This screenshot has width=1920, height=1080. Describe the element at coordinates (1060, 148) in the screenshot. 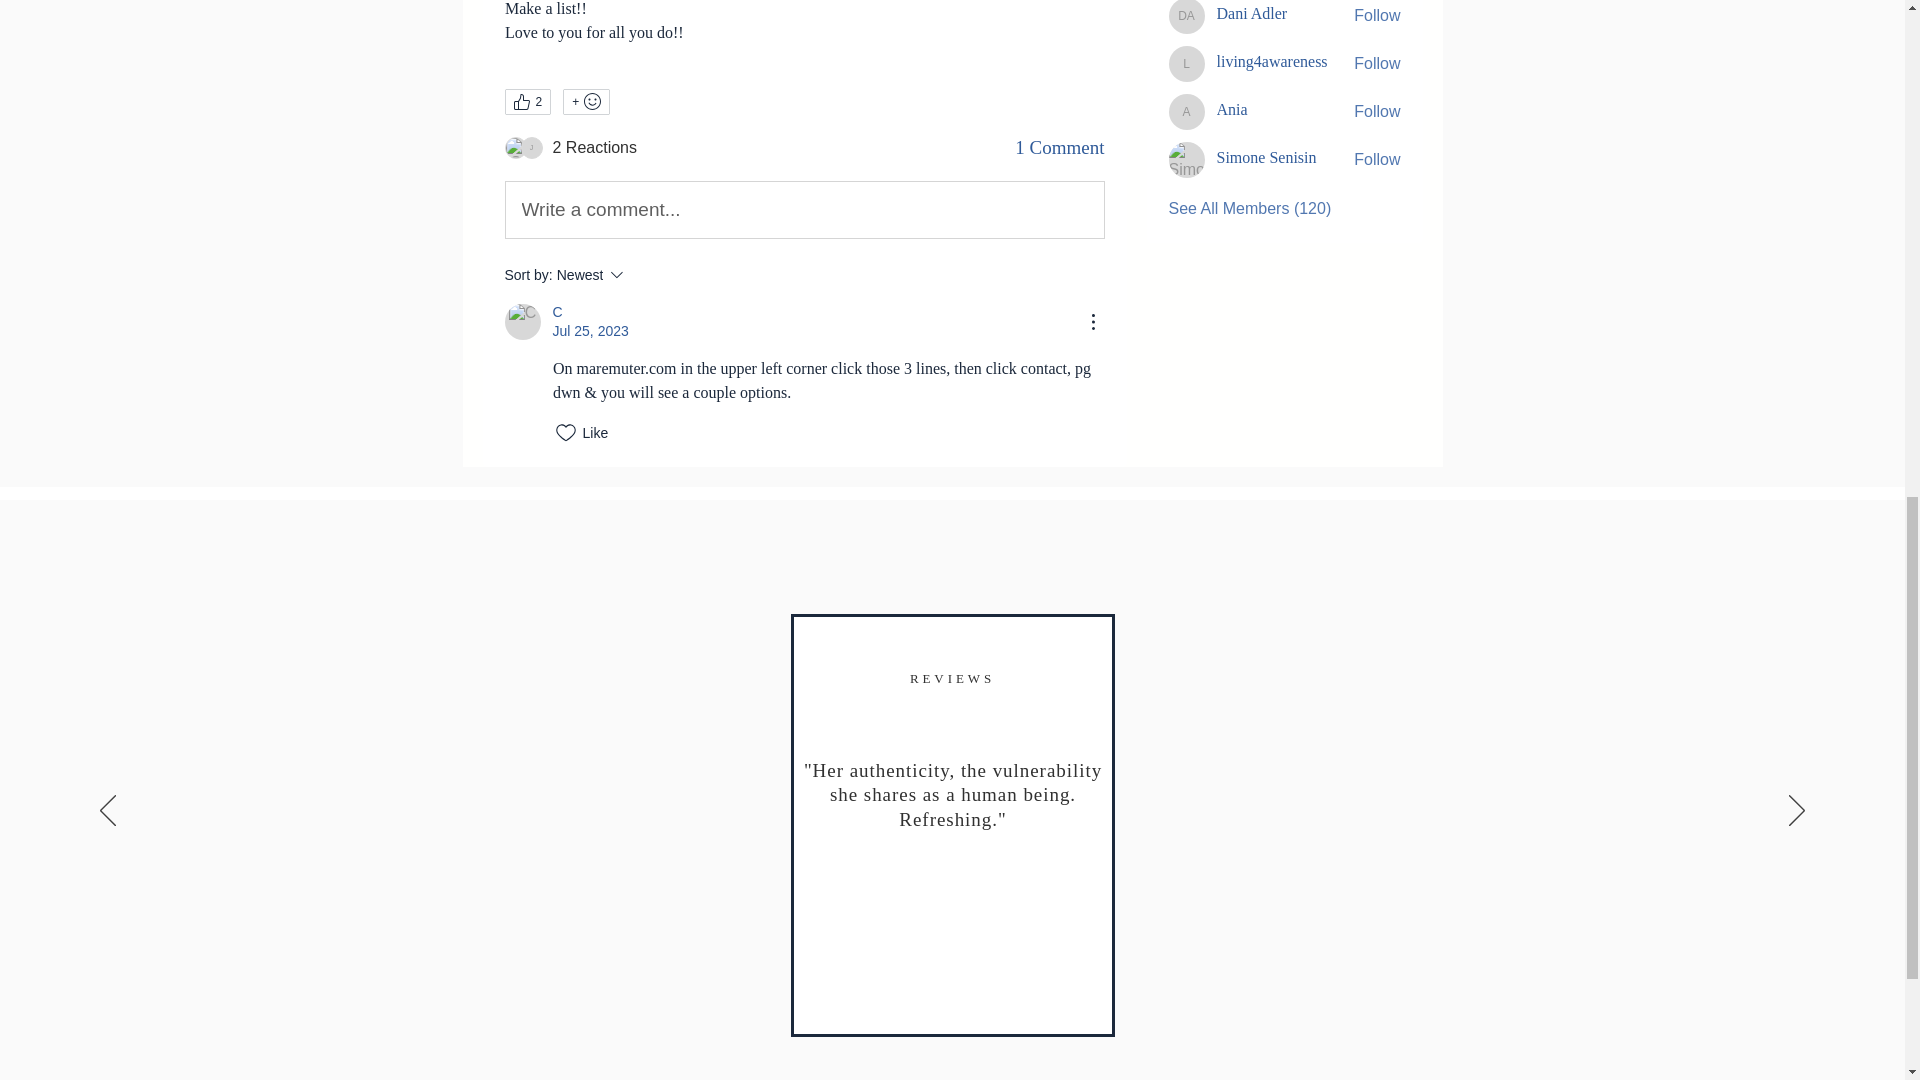

I see `1 Comment` at that location.